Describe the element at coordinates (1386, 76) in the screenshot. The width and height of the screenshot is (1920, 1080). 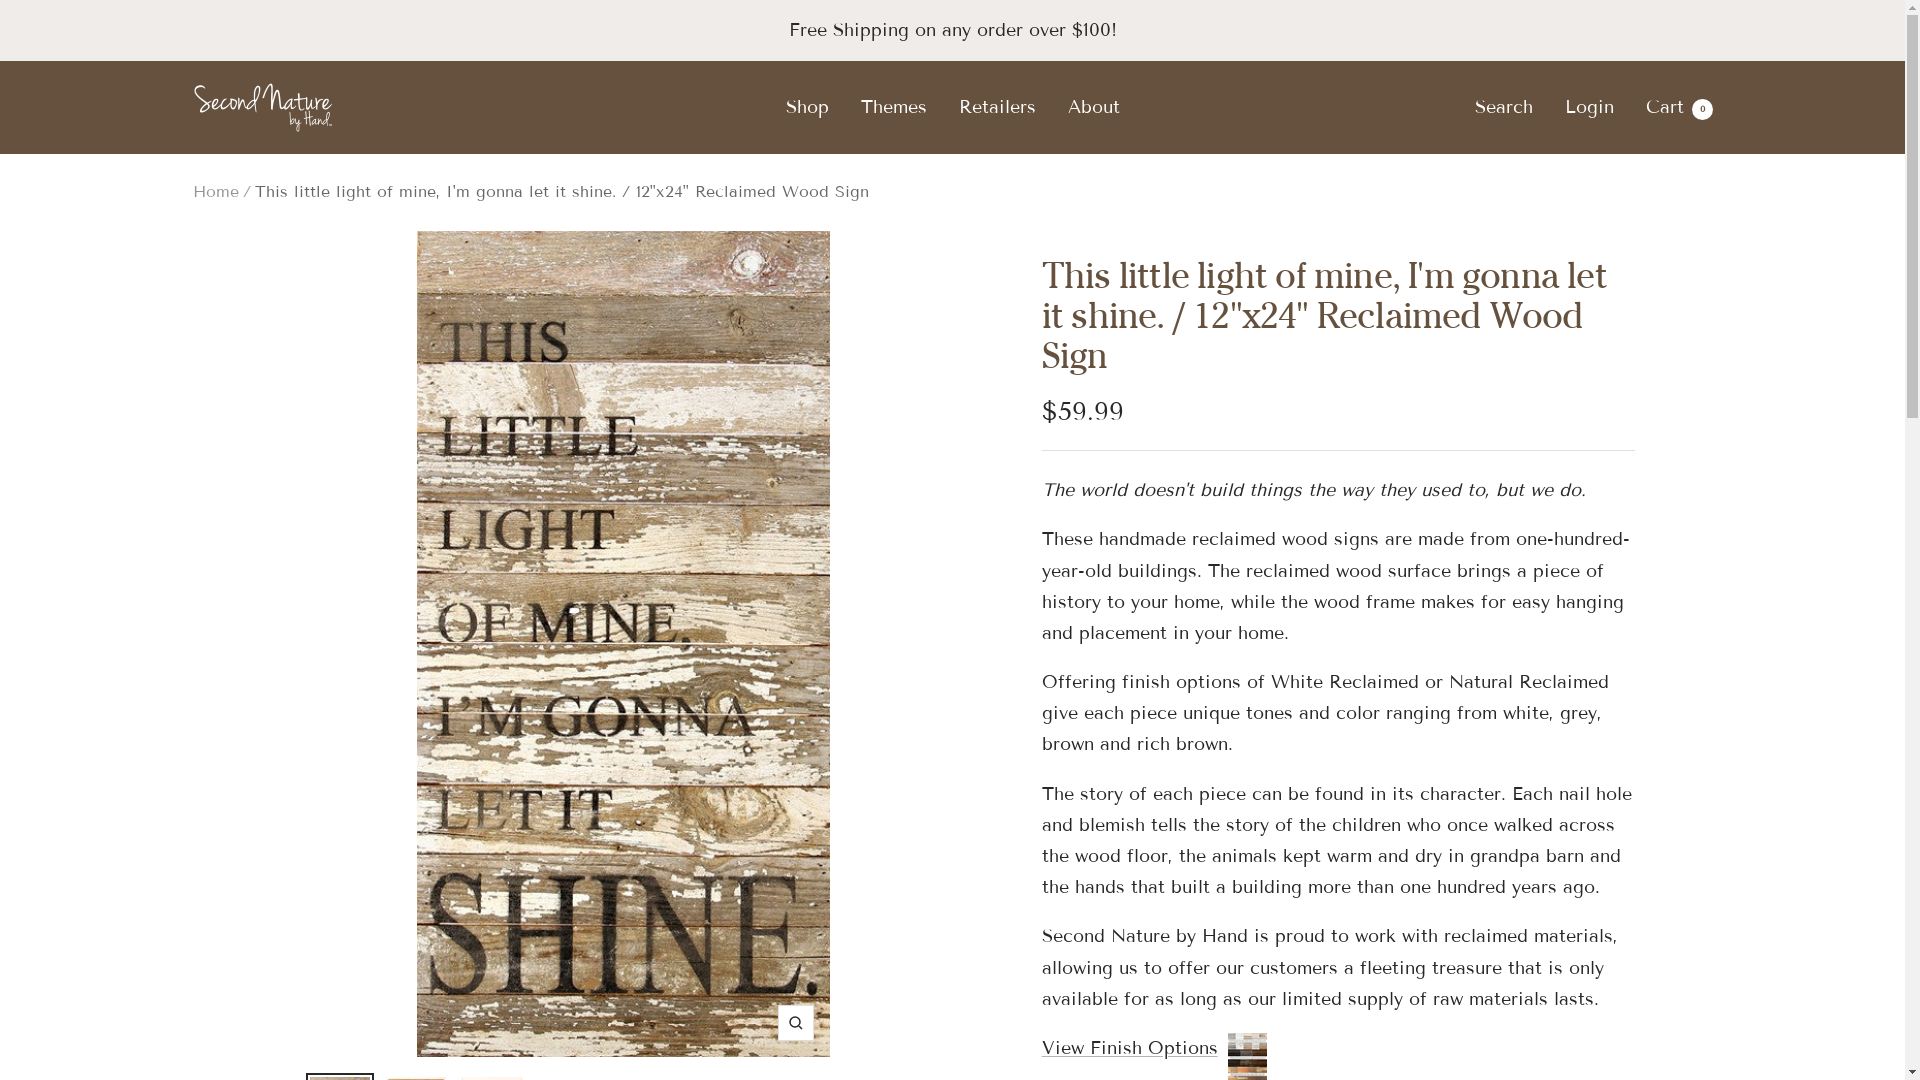
I see `ES - Espresso Brown with Cream Print` at that location.